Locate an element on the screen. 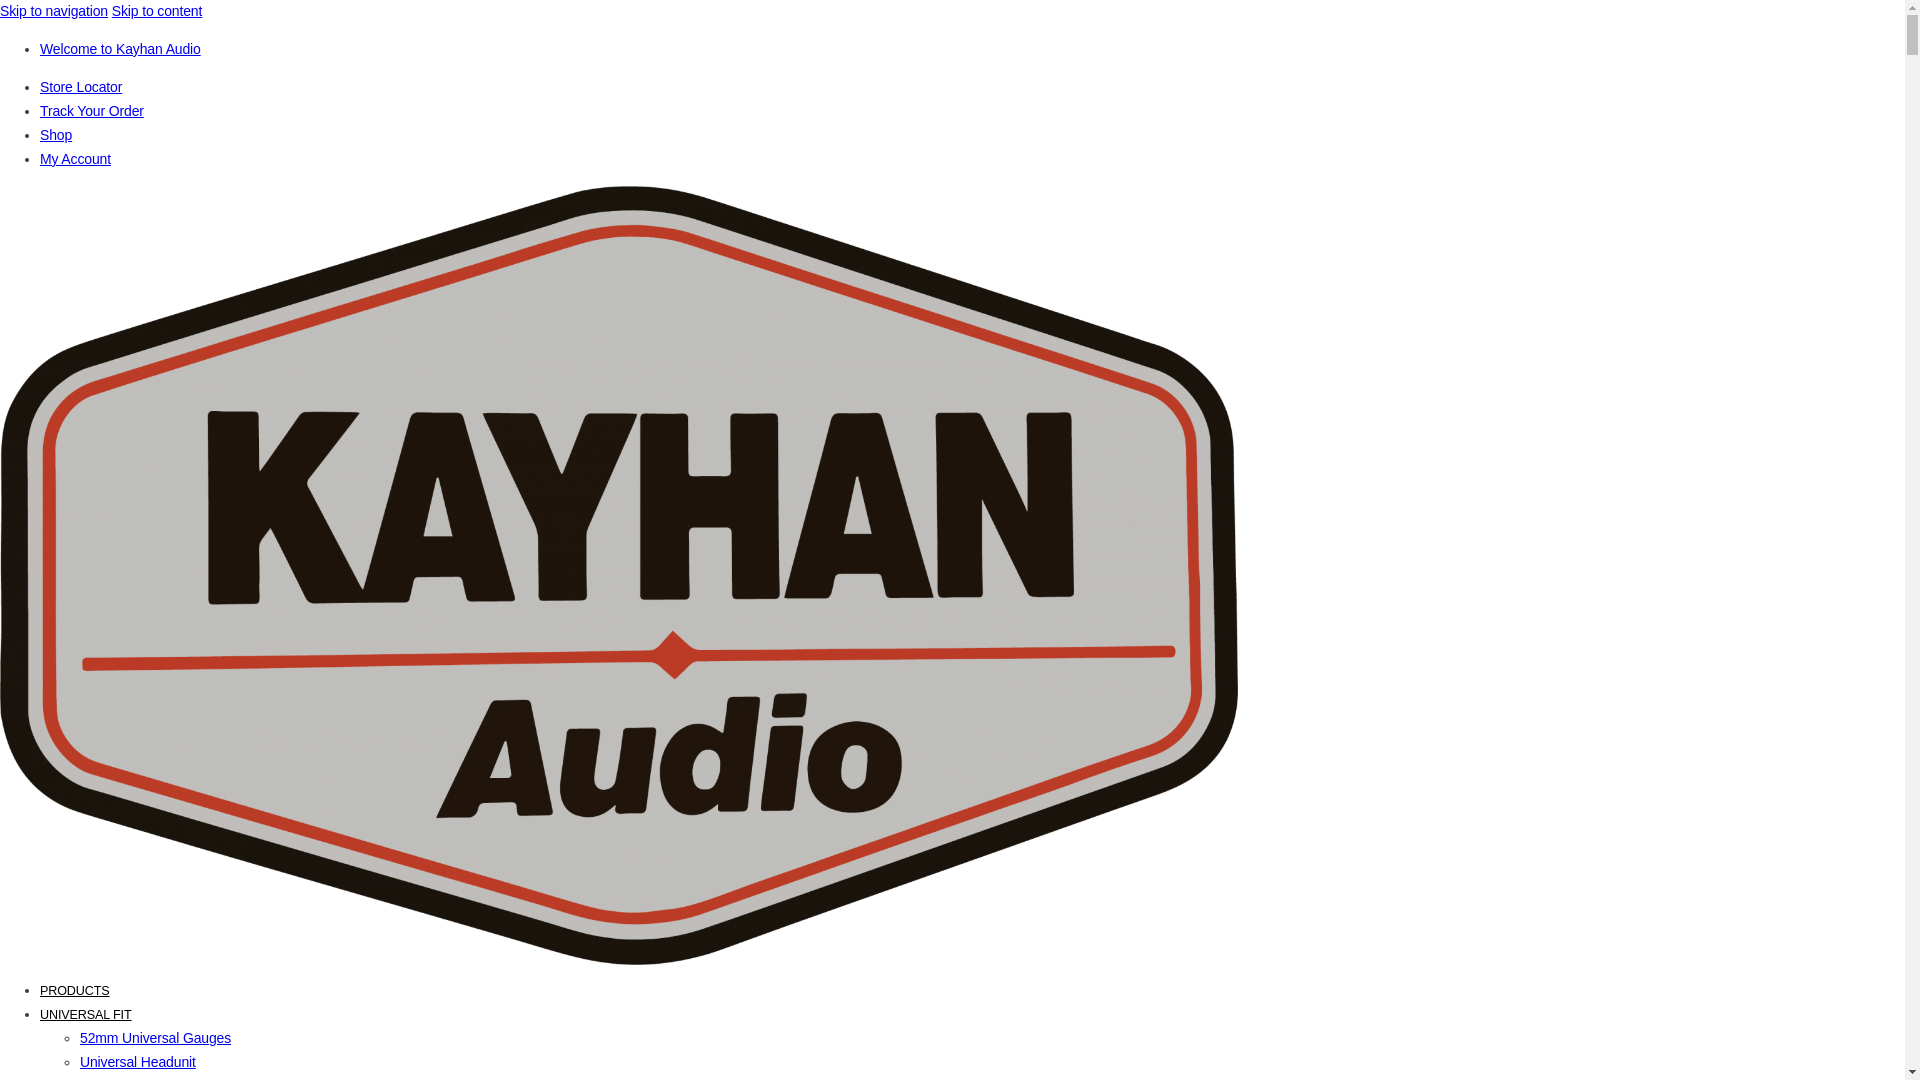  Store Locator is located at coordinates (81, 87).